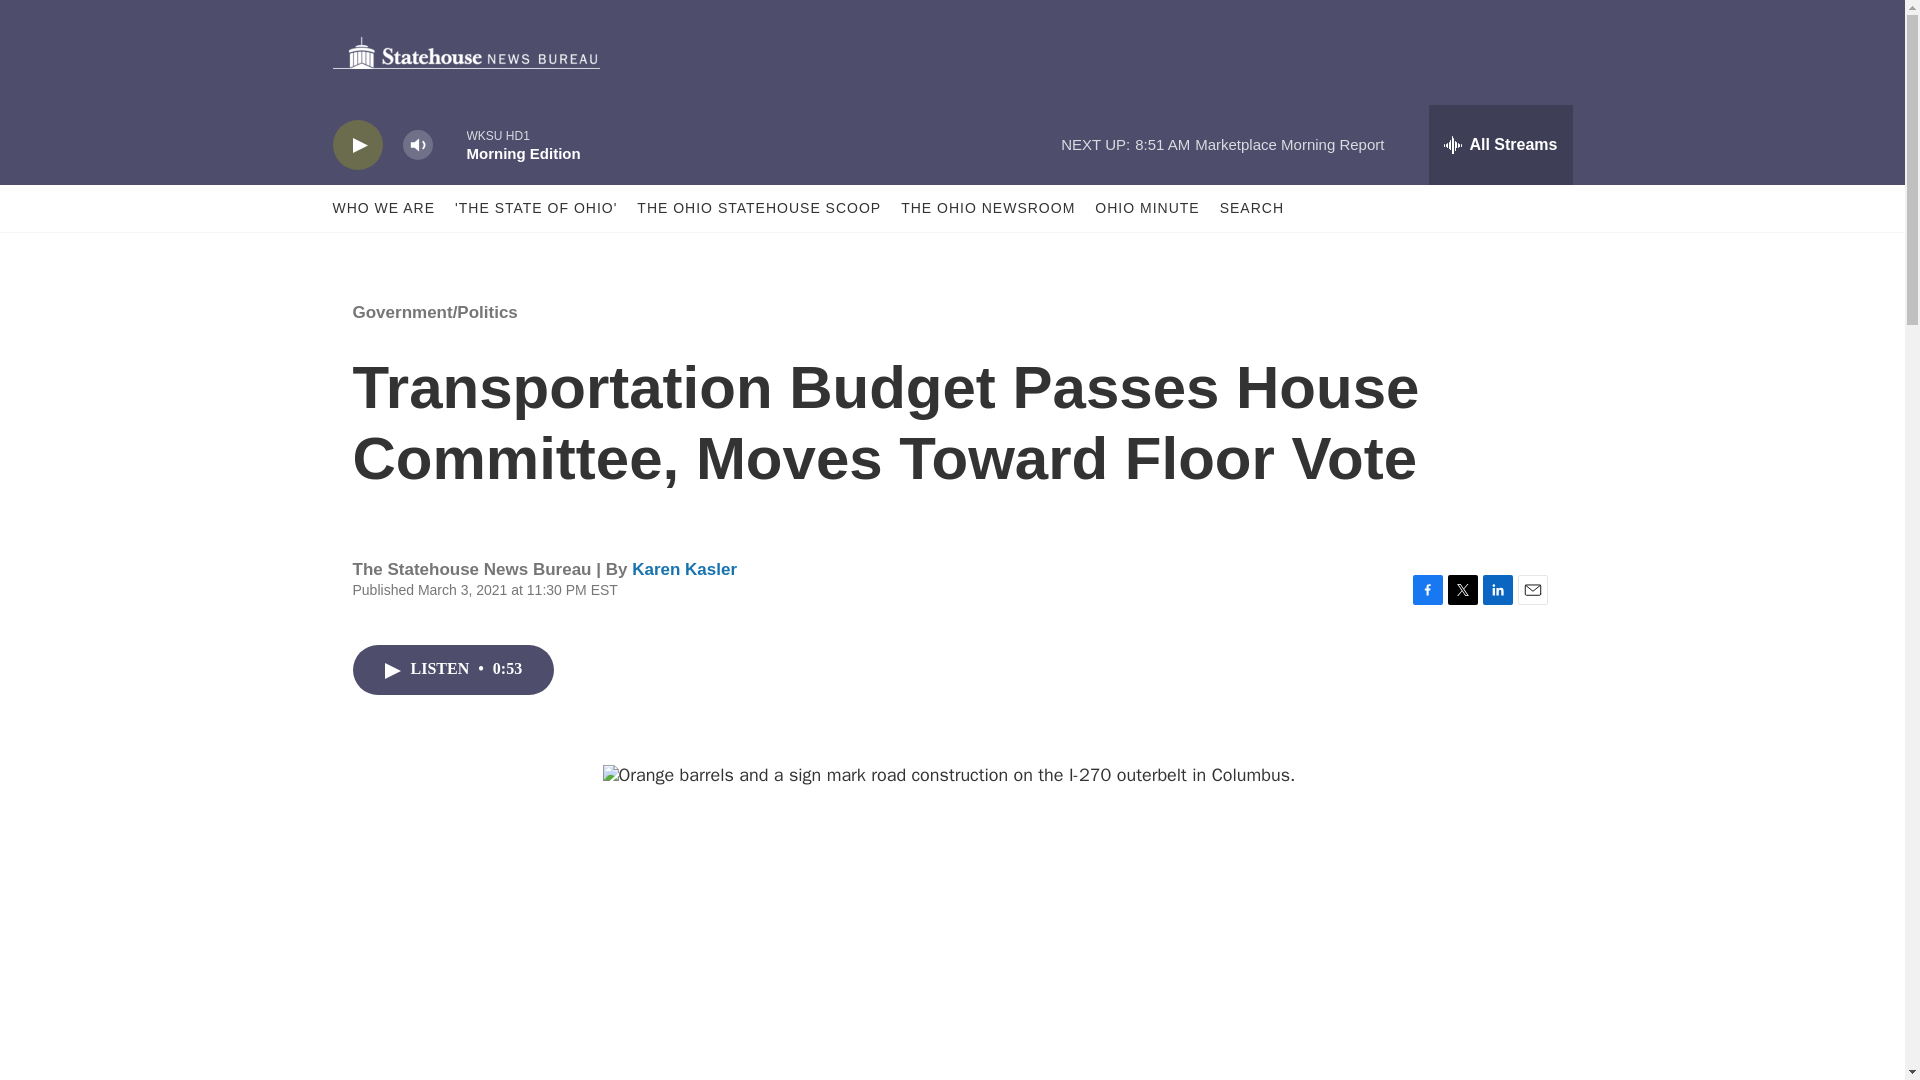 This screenshot has width=1920, height=1080. What do you see at coordinates (988, 208) in the screenshot?
I see `THE OHIO NEWSROOM` at bounding box center [988, 208].